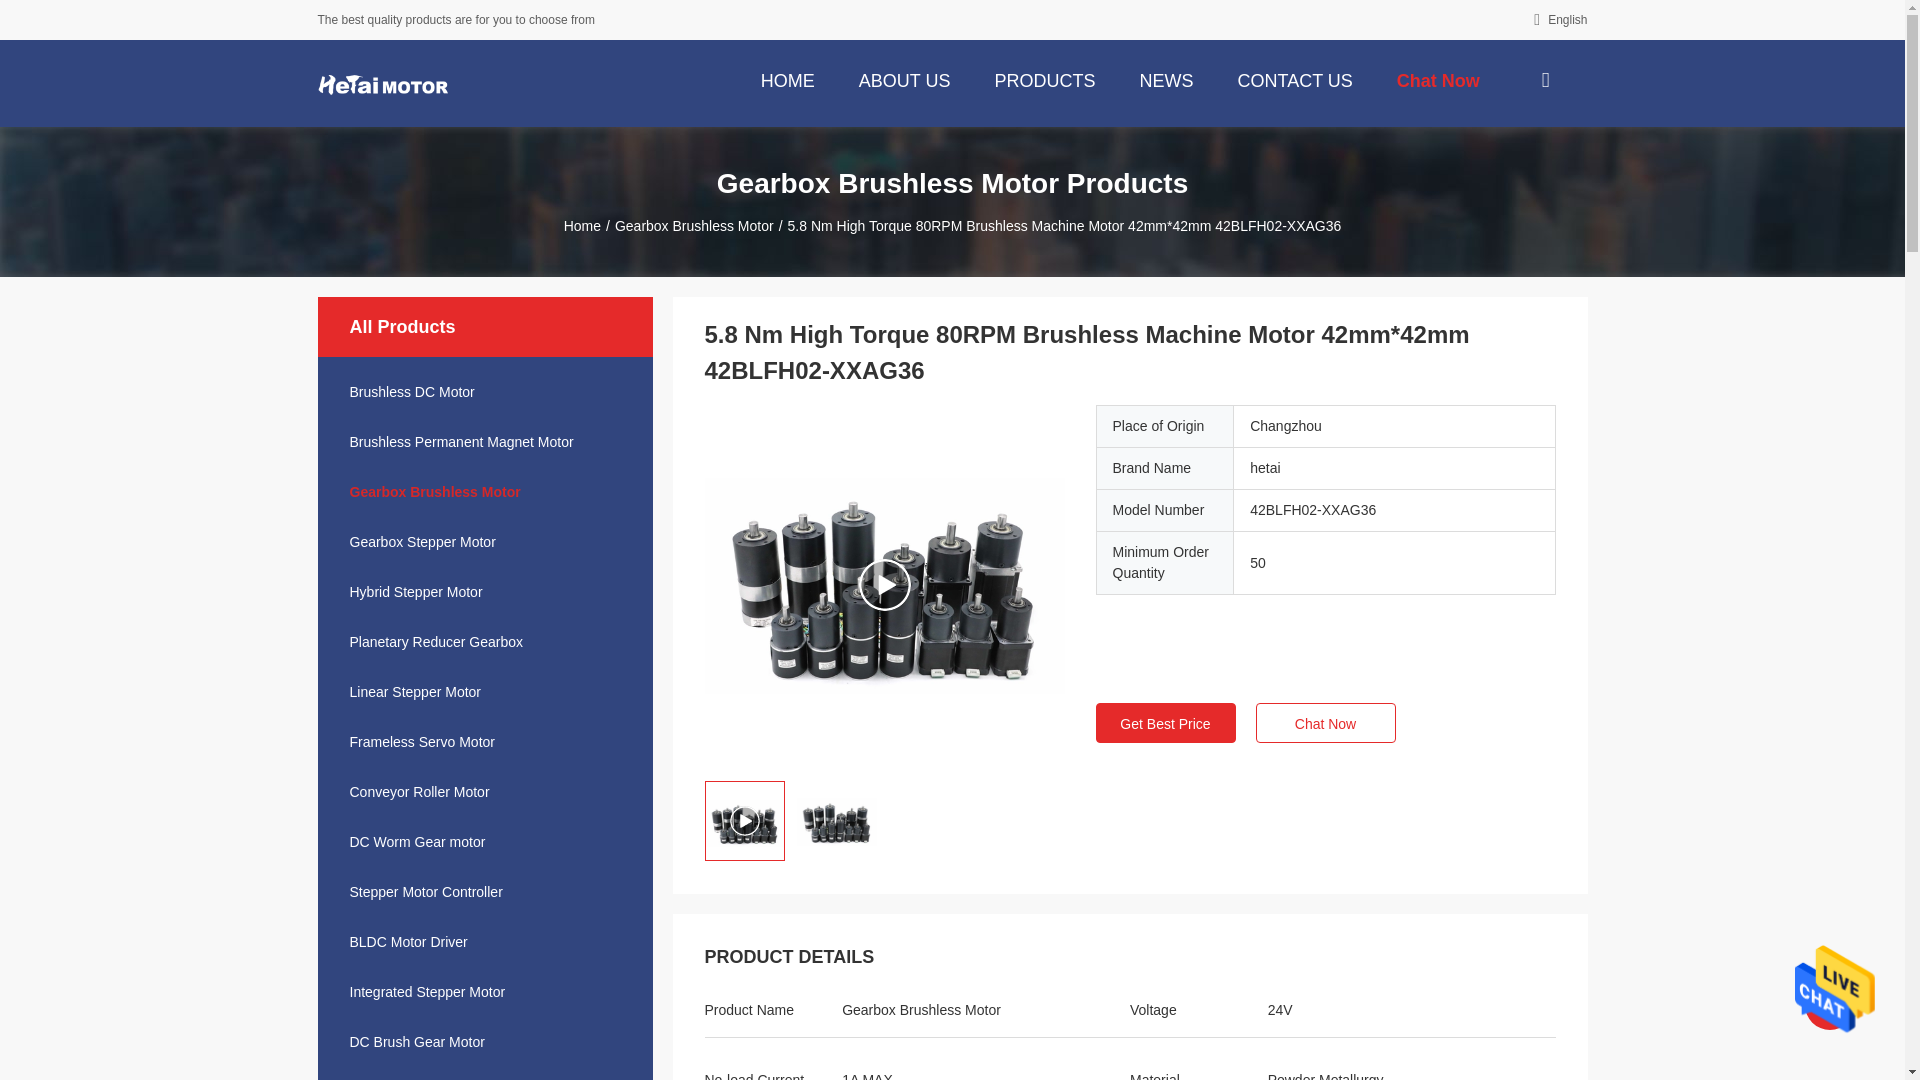  I want to click on PRODUCTS, so click(1044, 79).